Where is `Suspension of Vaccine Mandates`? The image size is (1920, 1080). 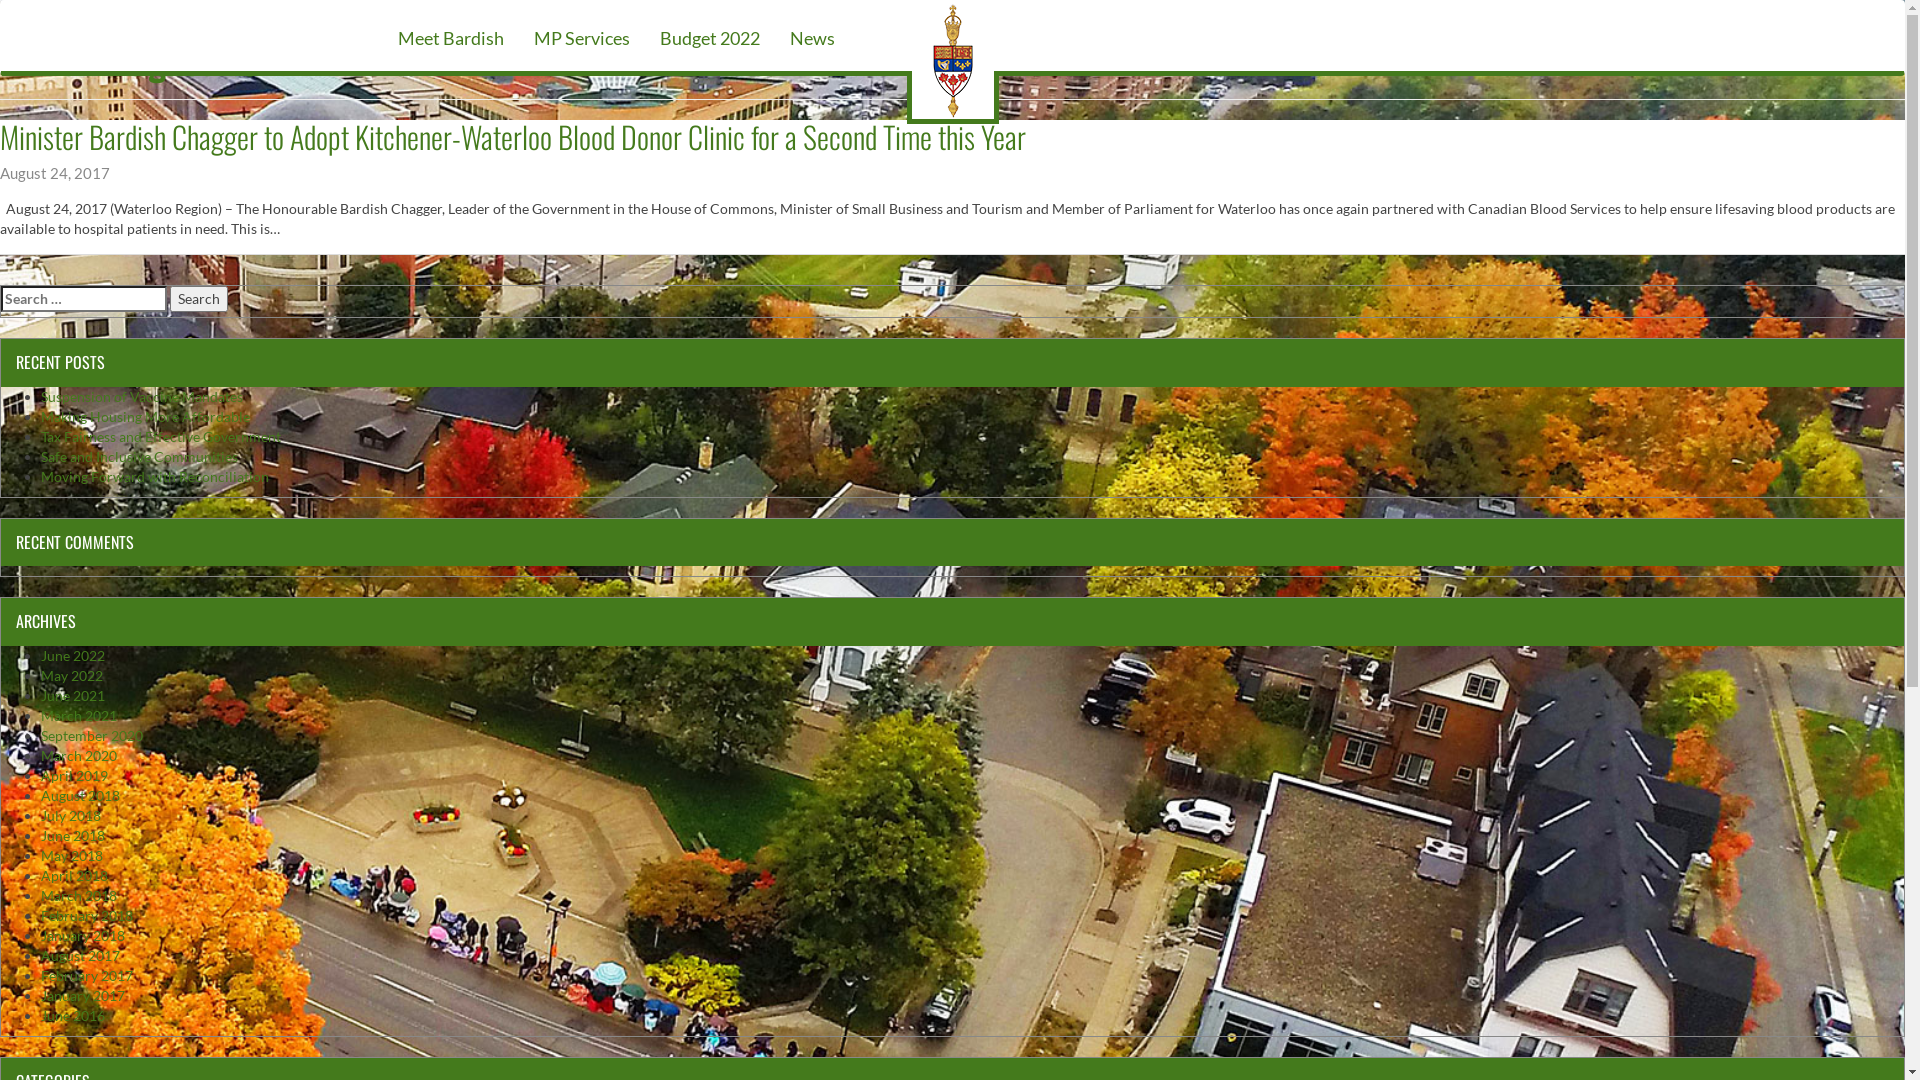 Suspension of Vaccine Mandates is located at coordinates (142, 396).